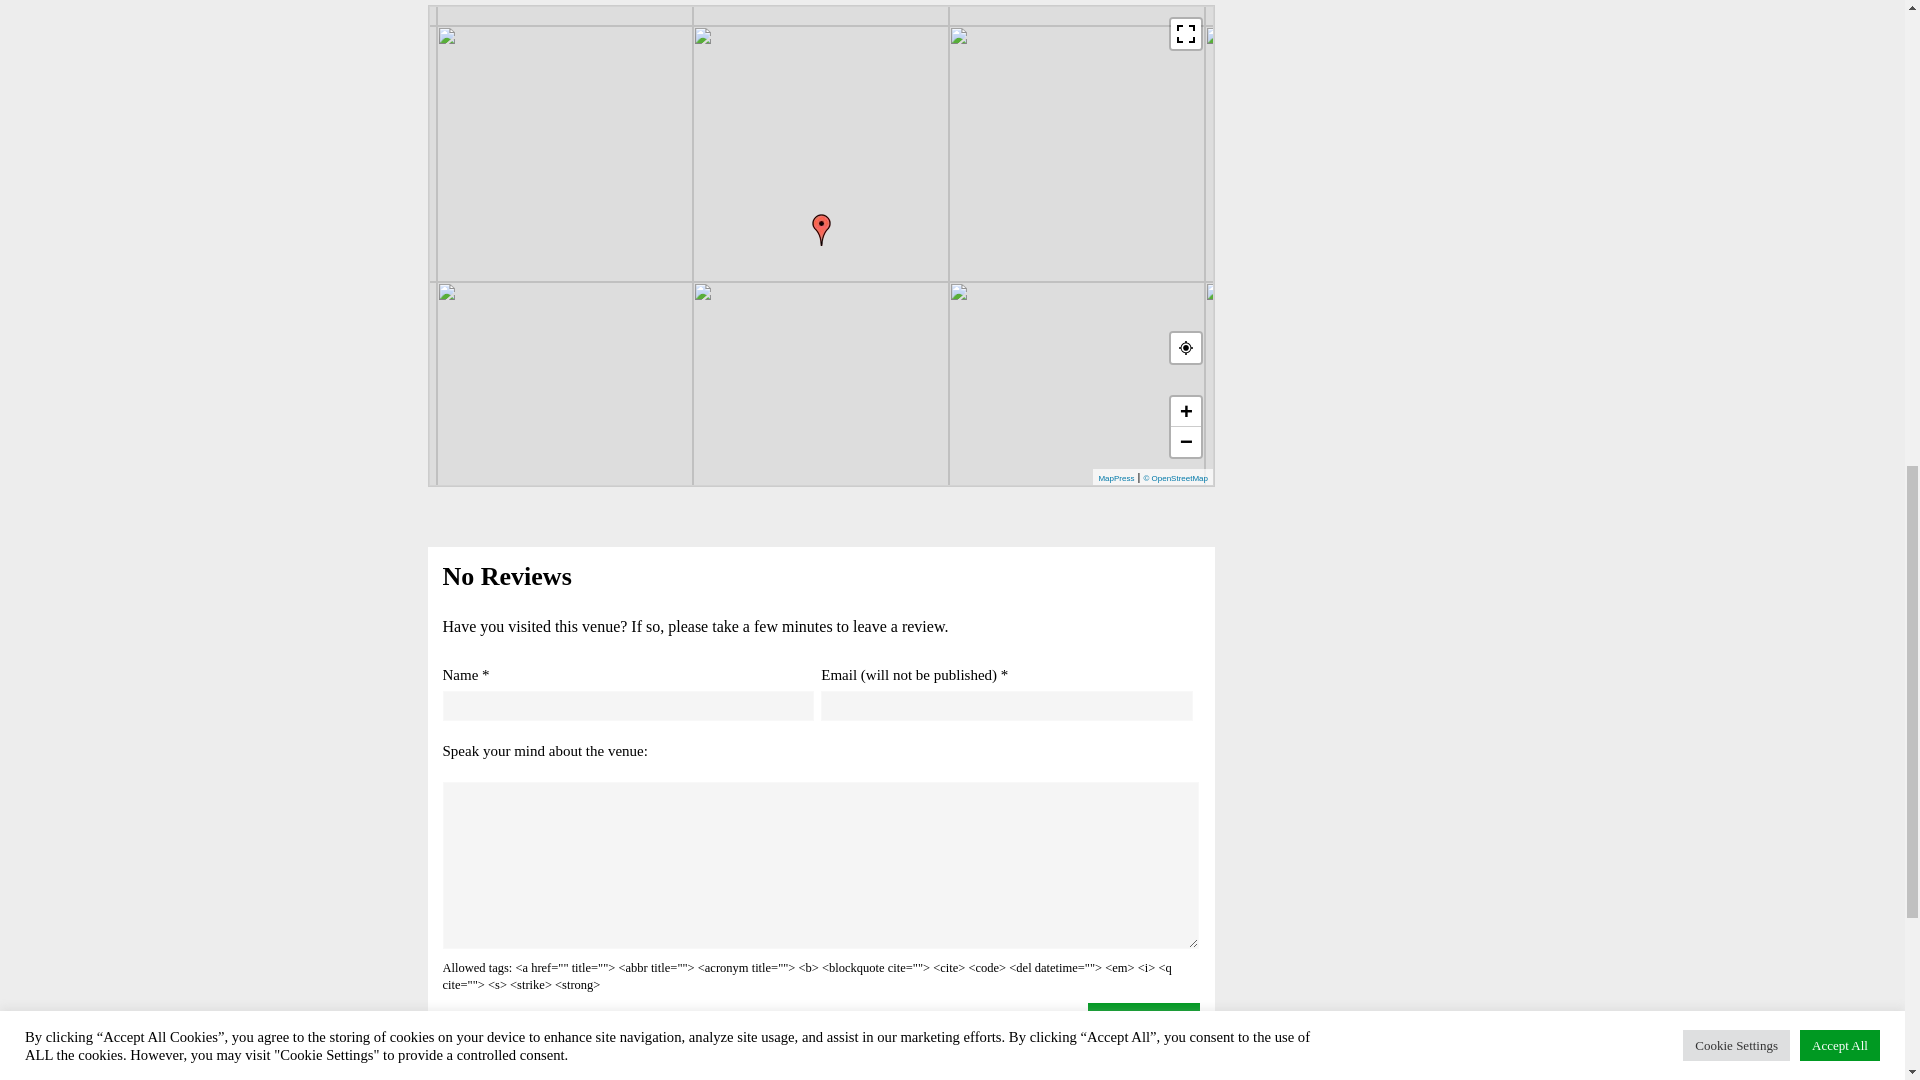  I want to click on Toggle fullscreen view, so click(1186, 34).